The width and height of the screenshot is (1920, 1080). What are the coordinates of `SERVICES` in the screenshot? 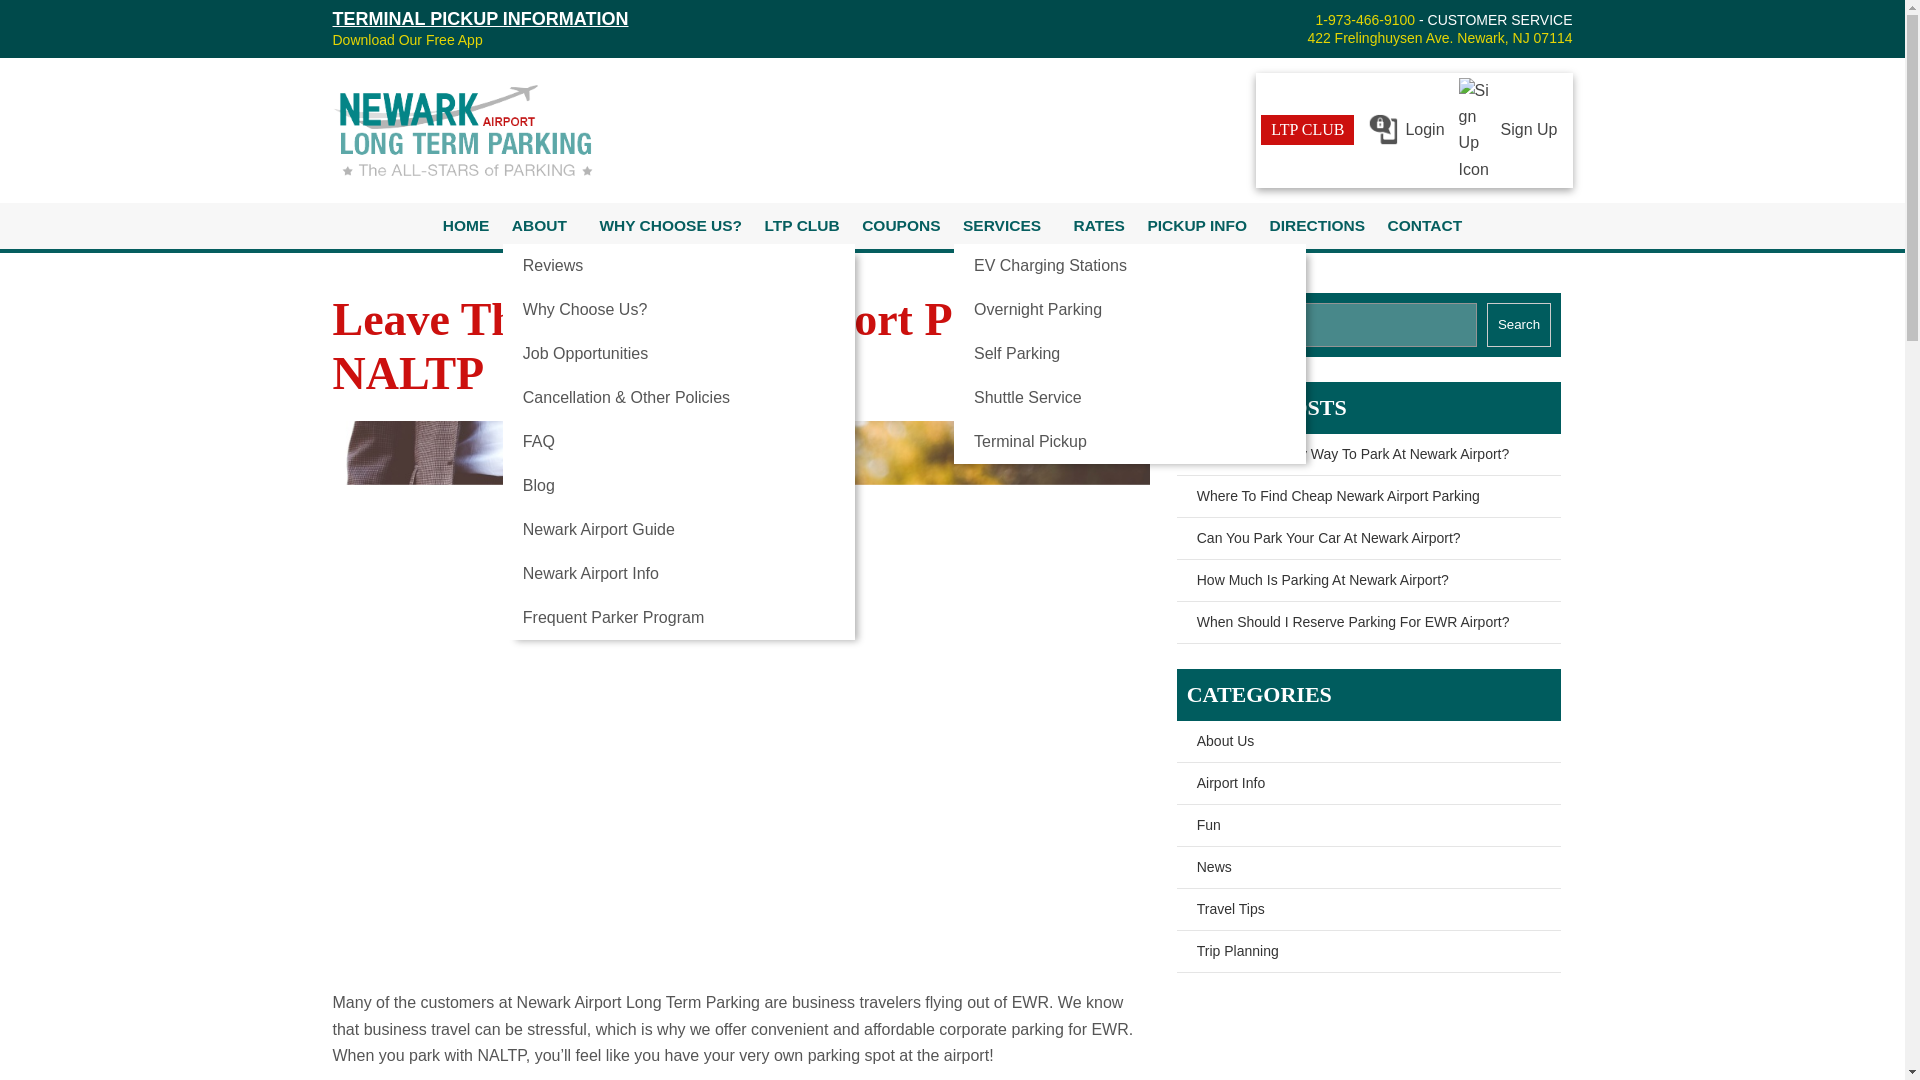 It's located at (1002, 226).